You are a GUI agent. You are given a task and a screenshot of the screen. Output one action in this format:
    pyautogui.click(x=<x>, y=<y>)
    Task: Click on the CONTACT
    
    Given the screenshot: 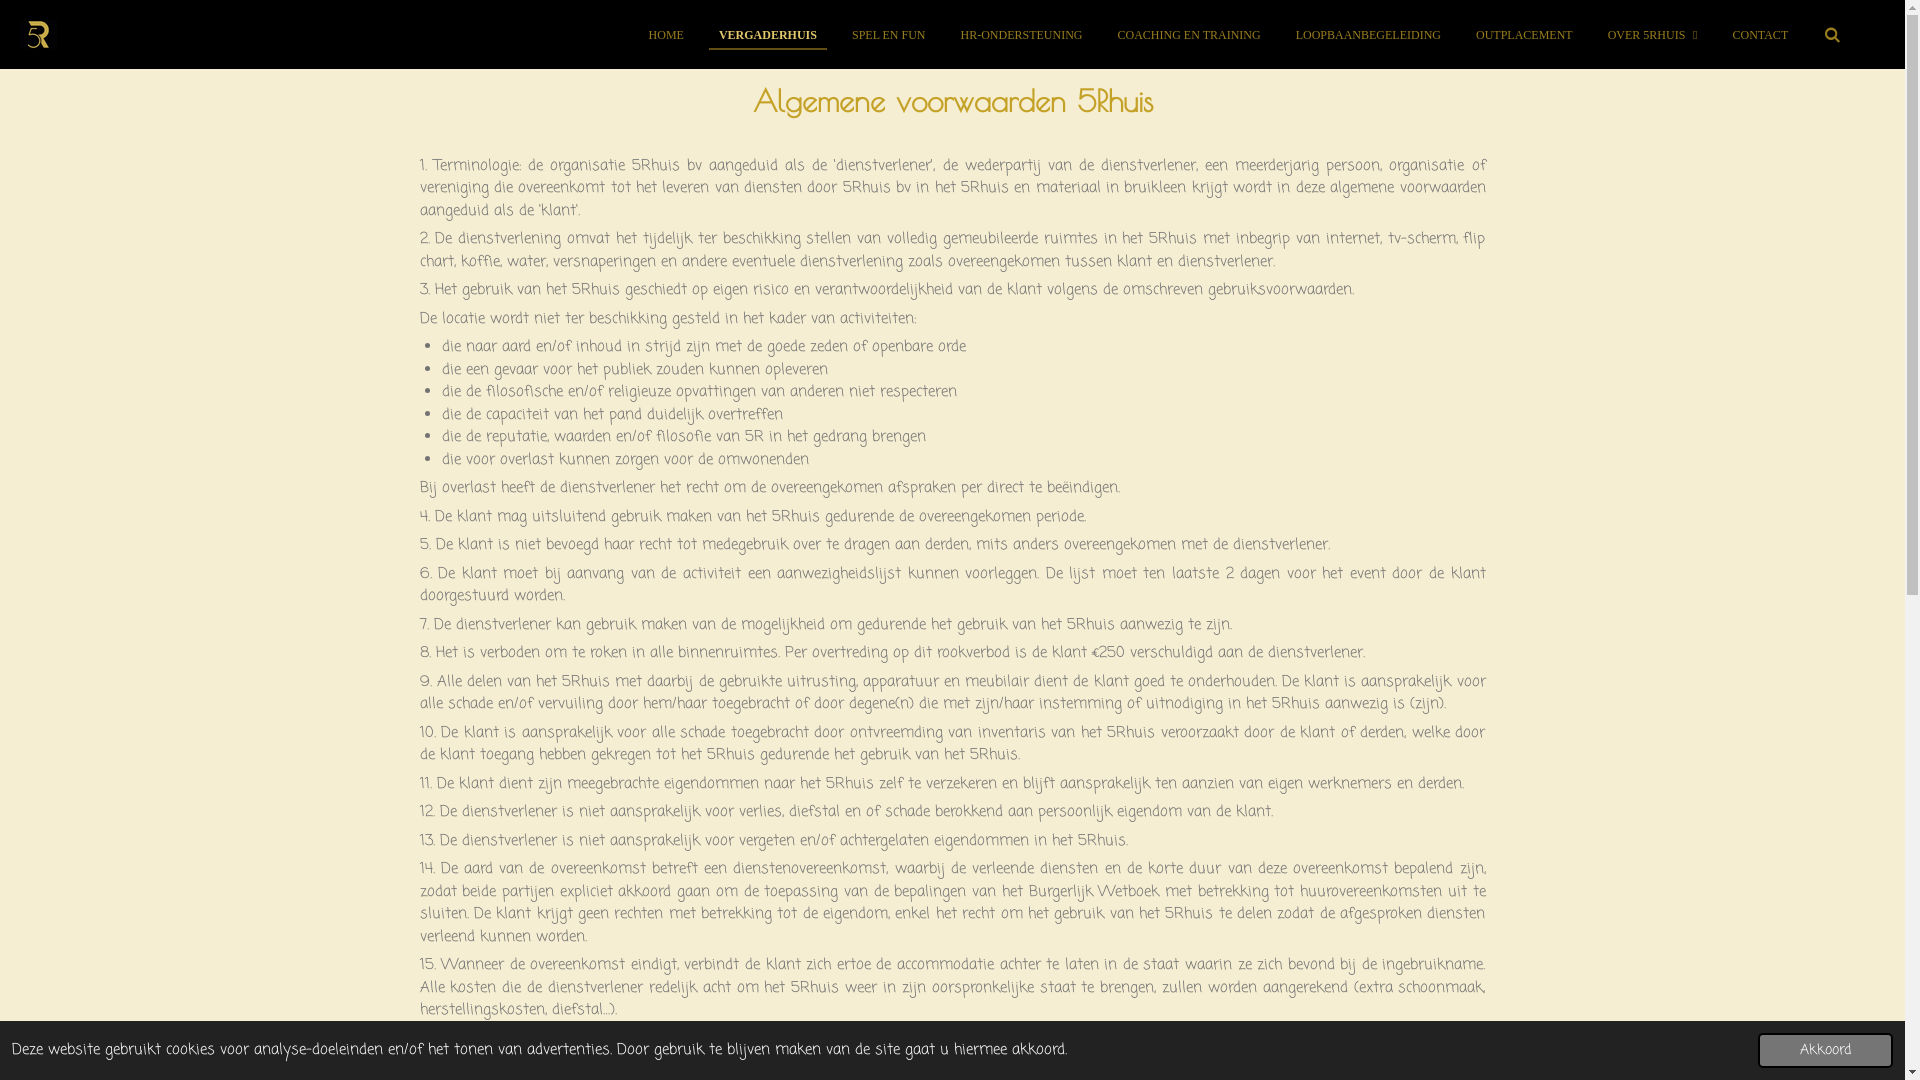 What is the action you would take?
    pyautogui.click(x=1760, y=35)
    